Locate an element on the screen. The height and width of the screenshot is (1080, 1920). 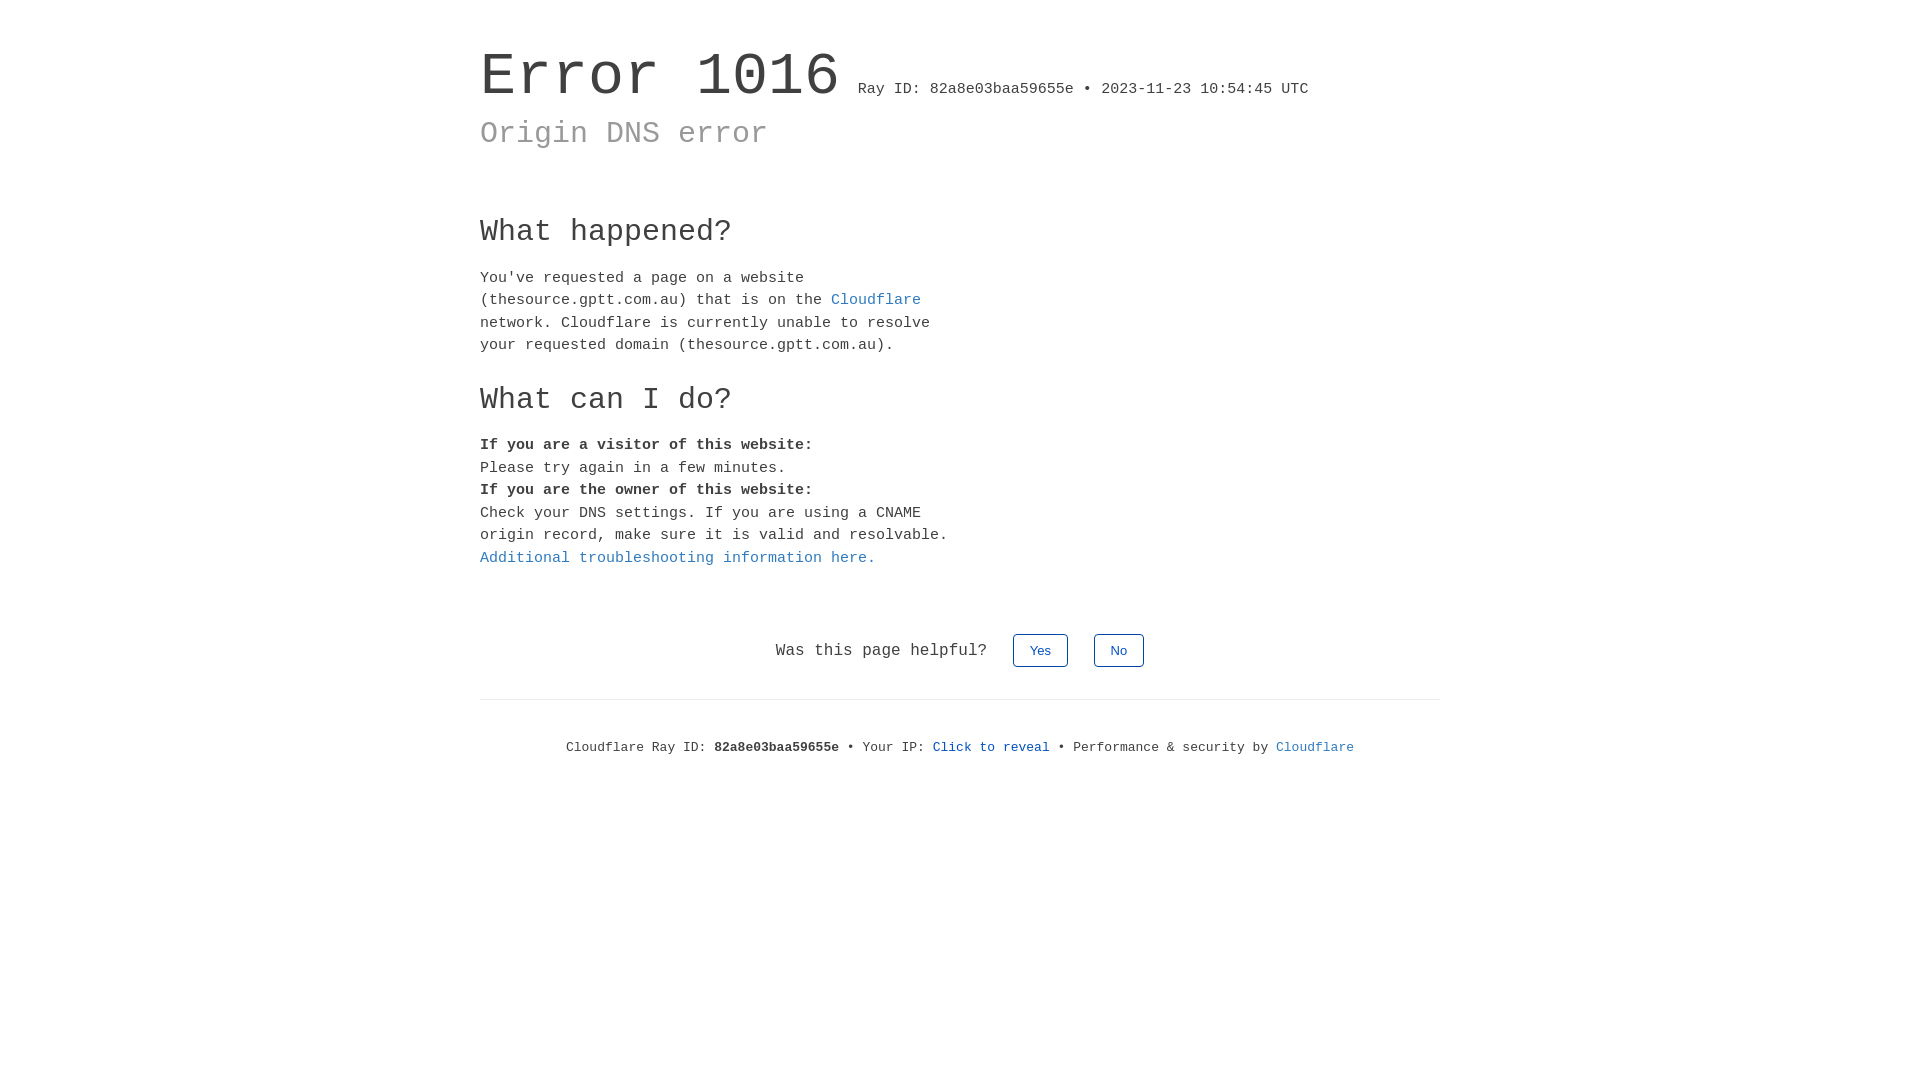
Cloudflare is located at coordinates (876, 300).